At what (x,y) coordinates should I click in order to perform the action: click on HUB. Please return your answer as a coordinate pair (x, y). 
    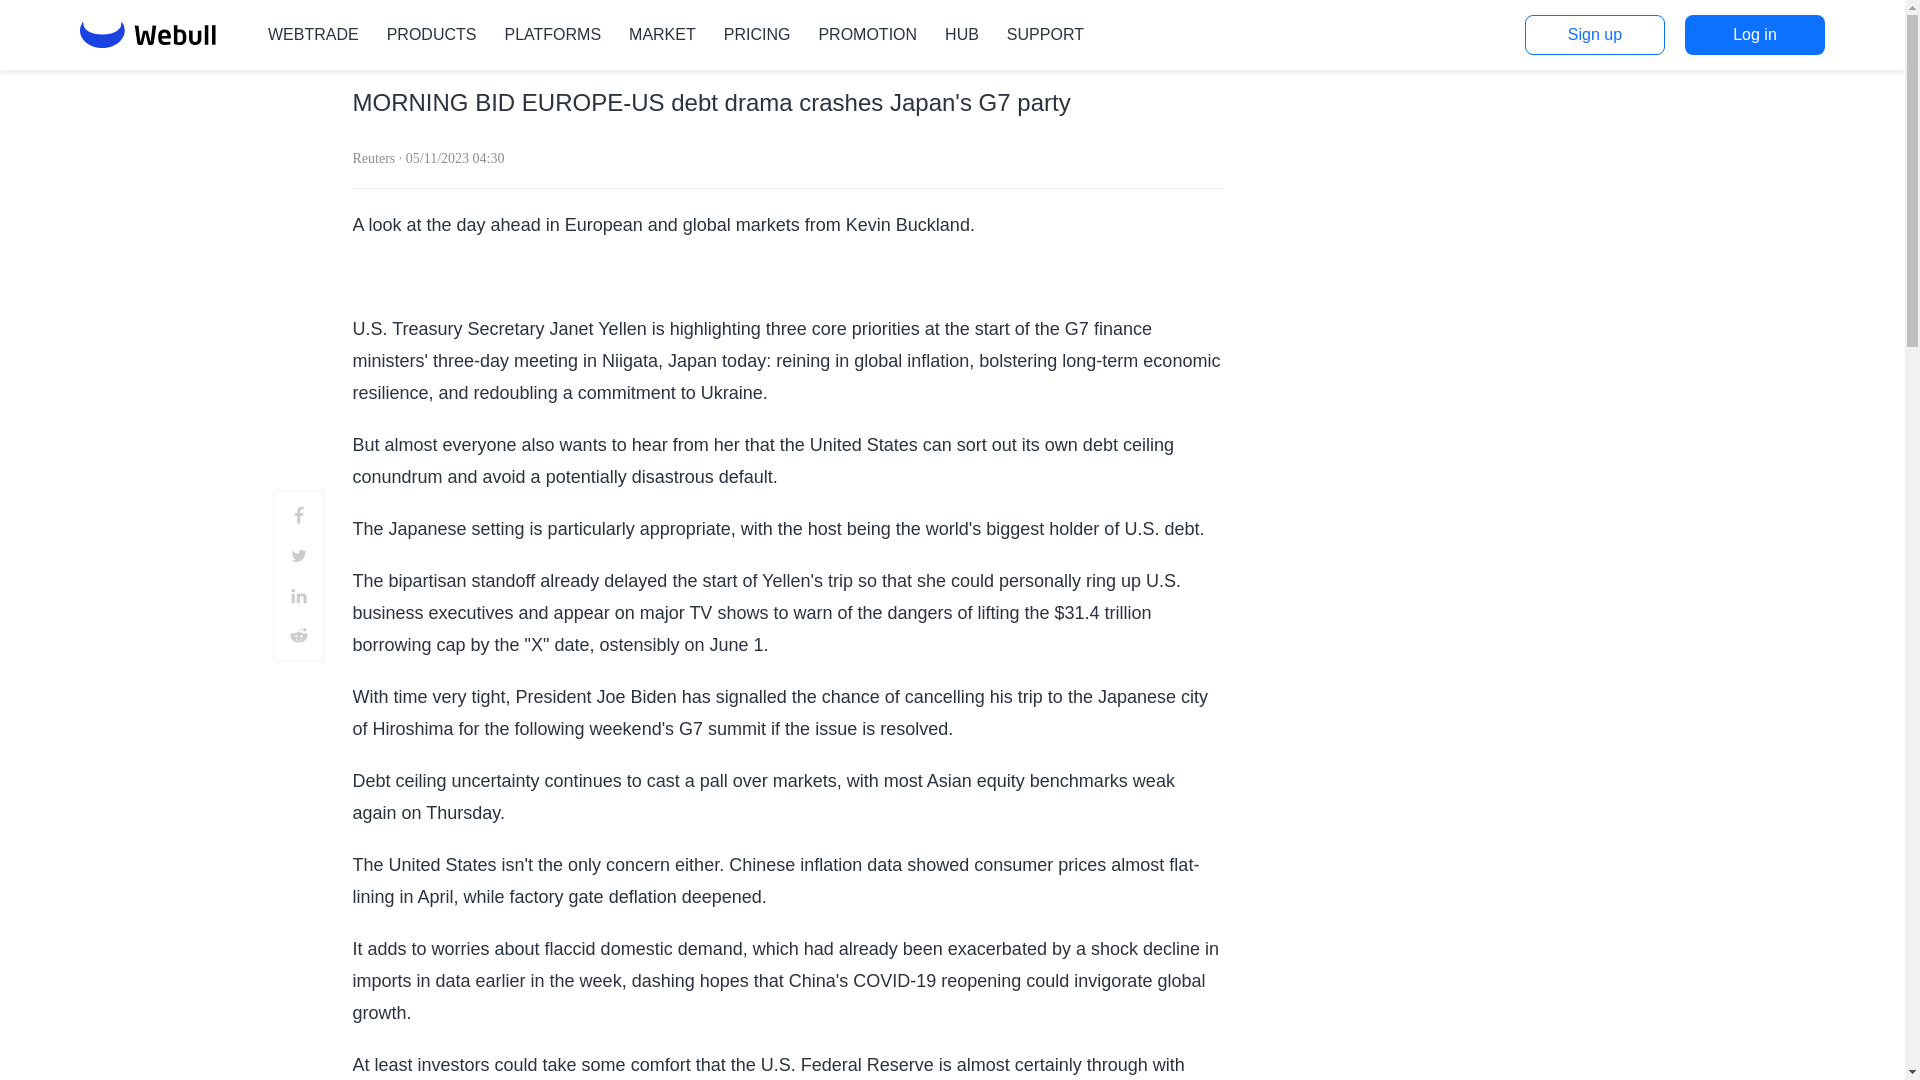
    Looking at the image, I should click on (962, 34).